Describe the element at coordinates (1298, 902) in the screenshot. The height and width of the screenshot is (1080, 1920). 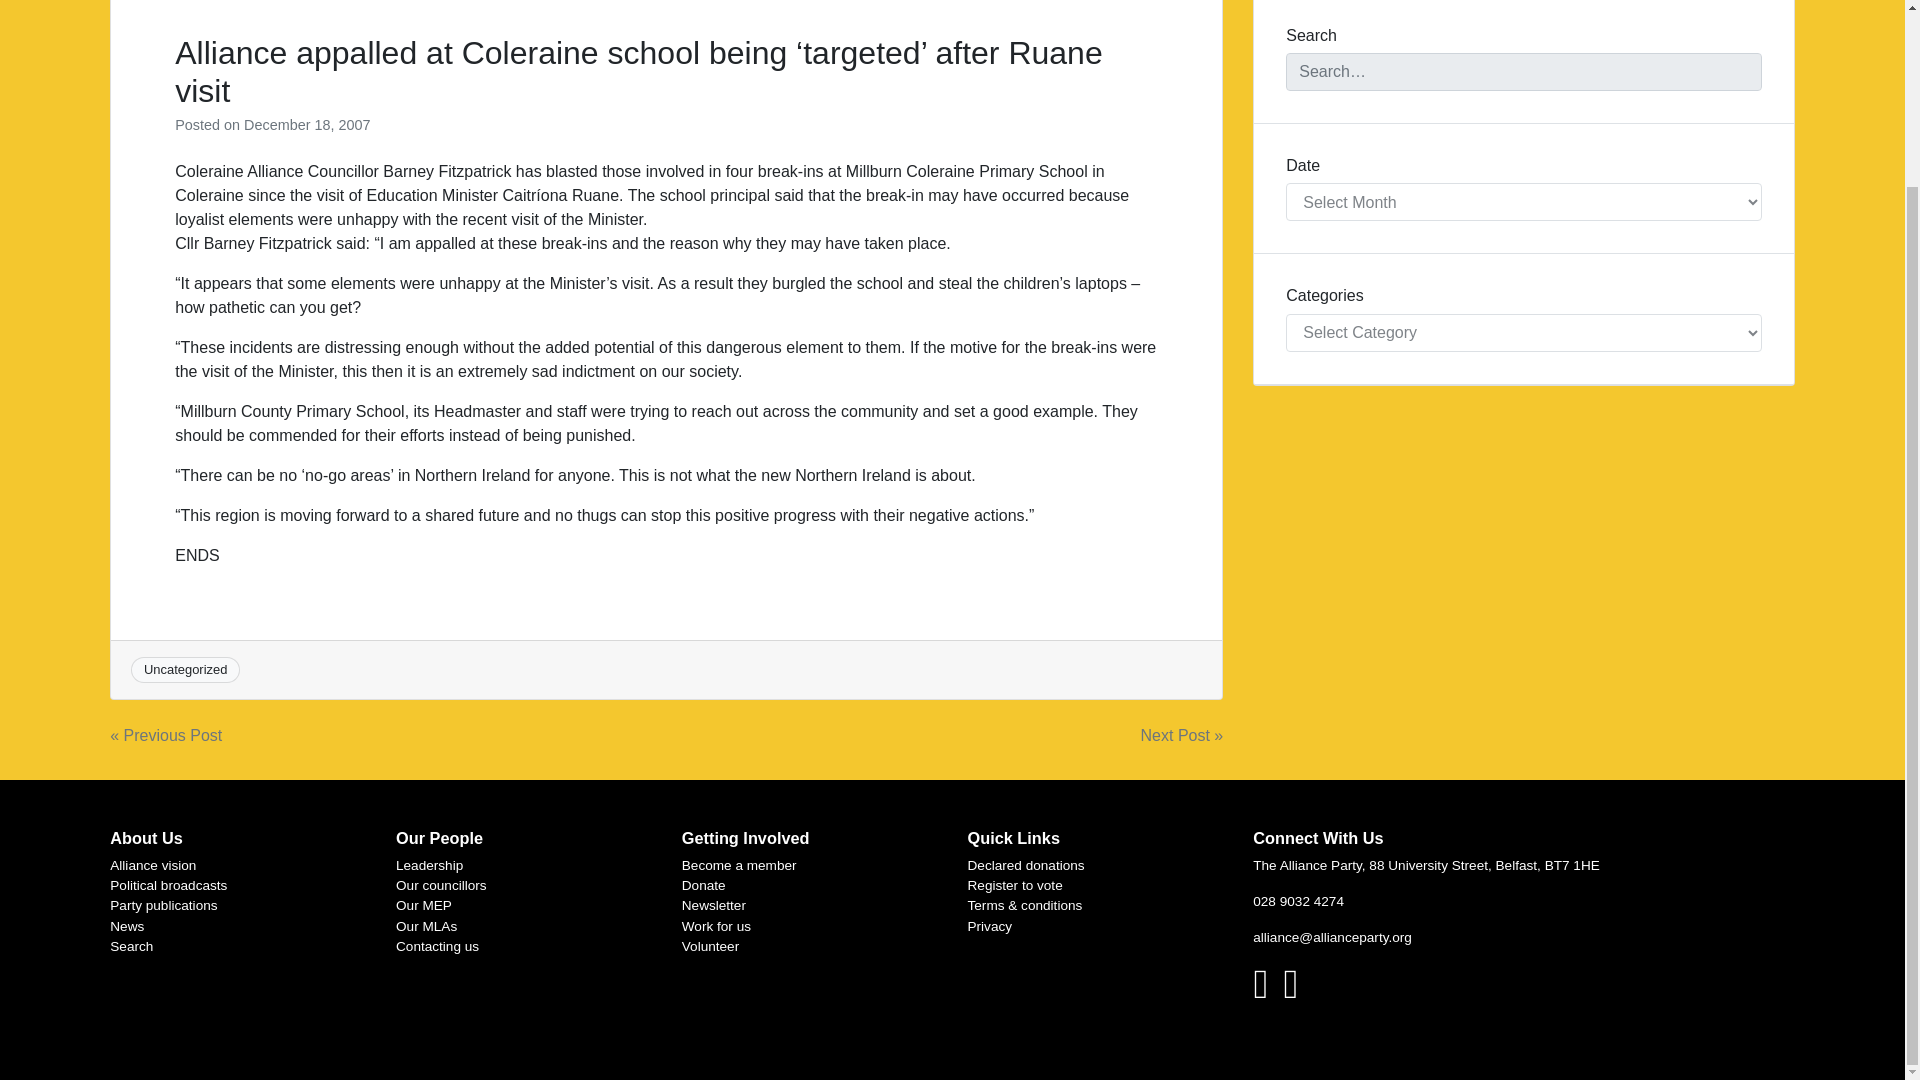
I see `028 9032 4274` at that location.